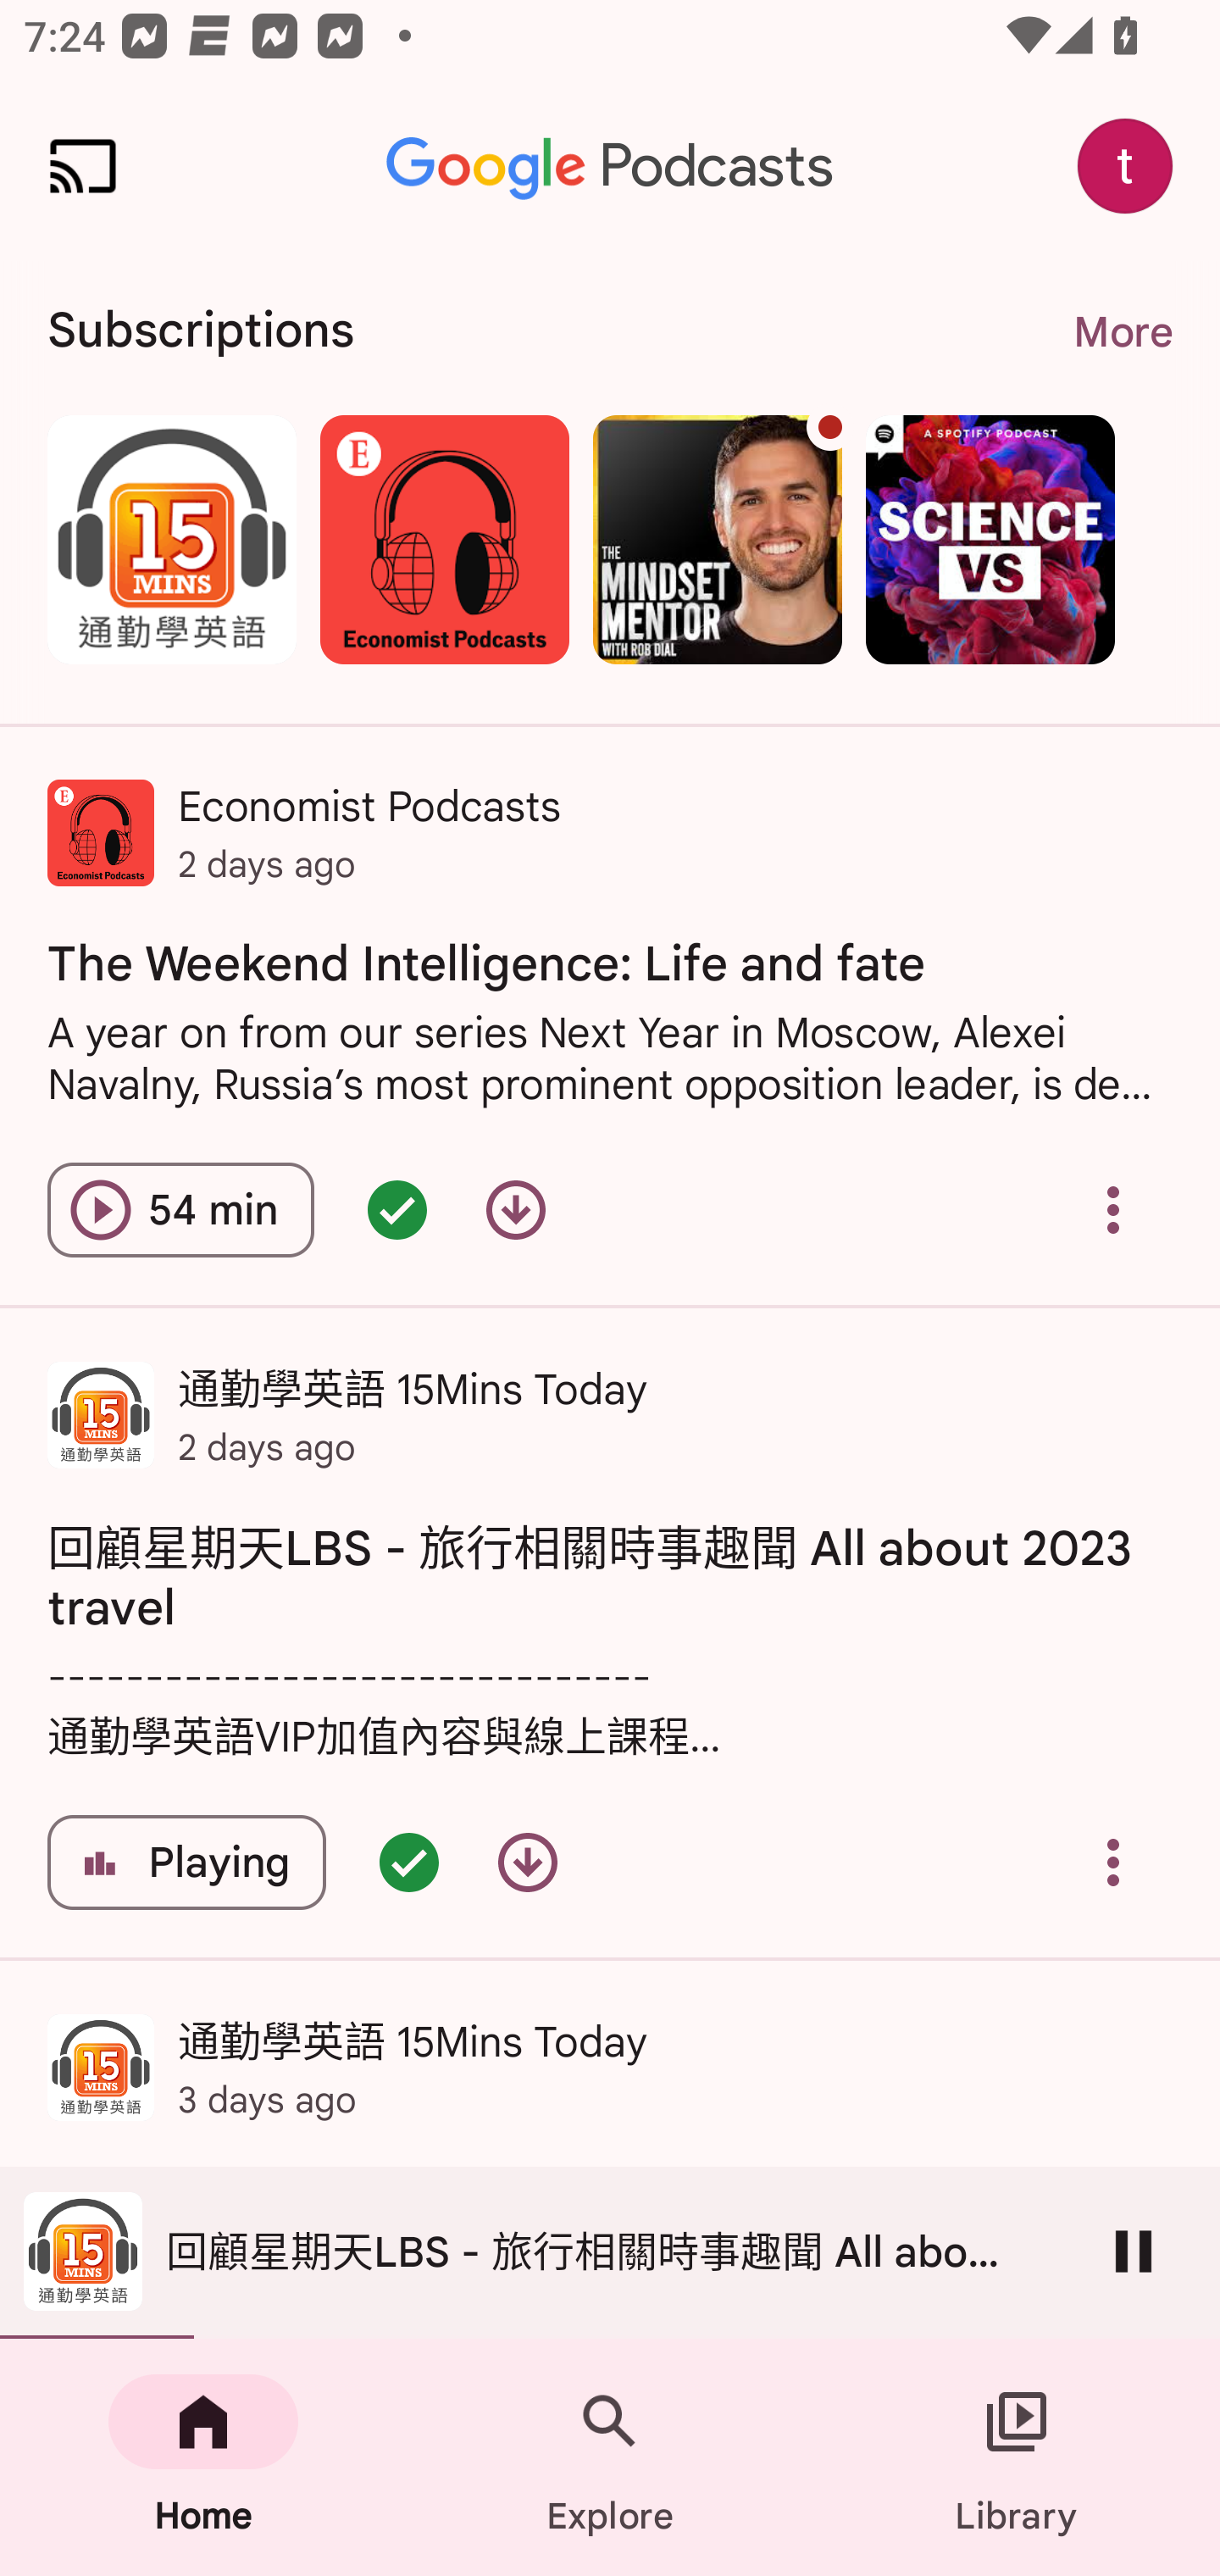 The height and width of the screenshot is (2576, 1220). I want to click on Economist Podcasts, so click(444, 539).